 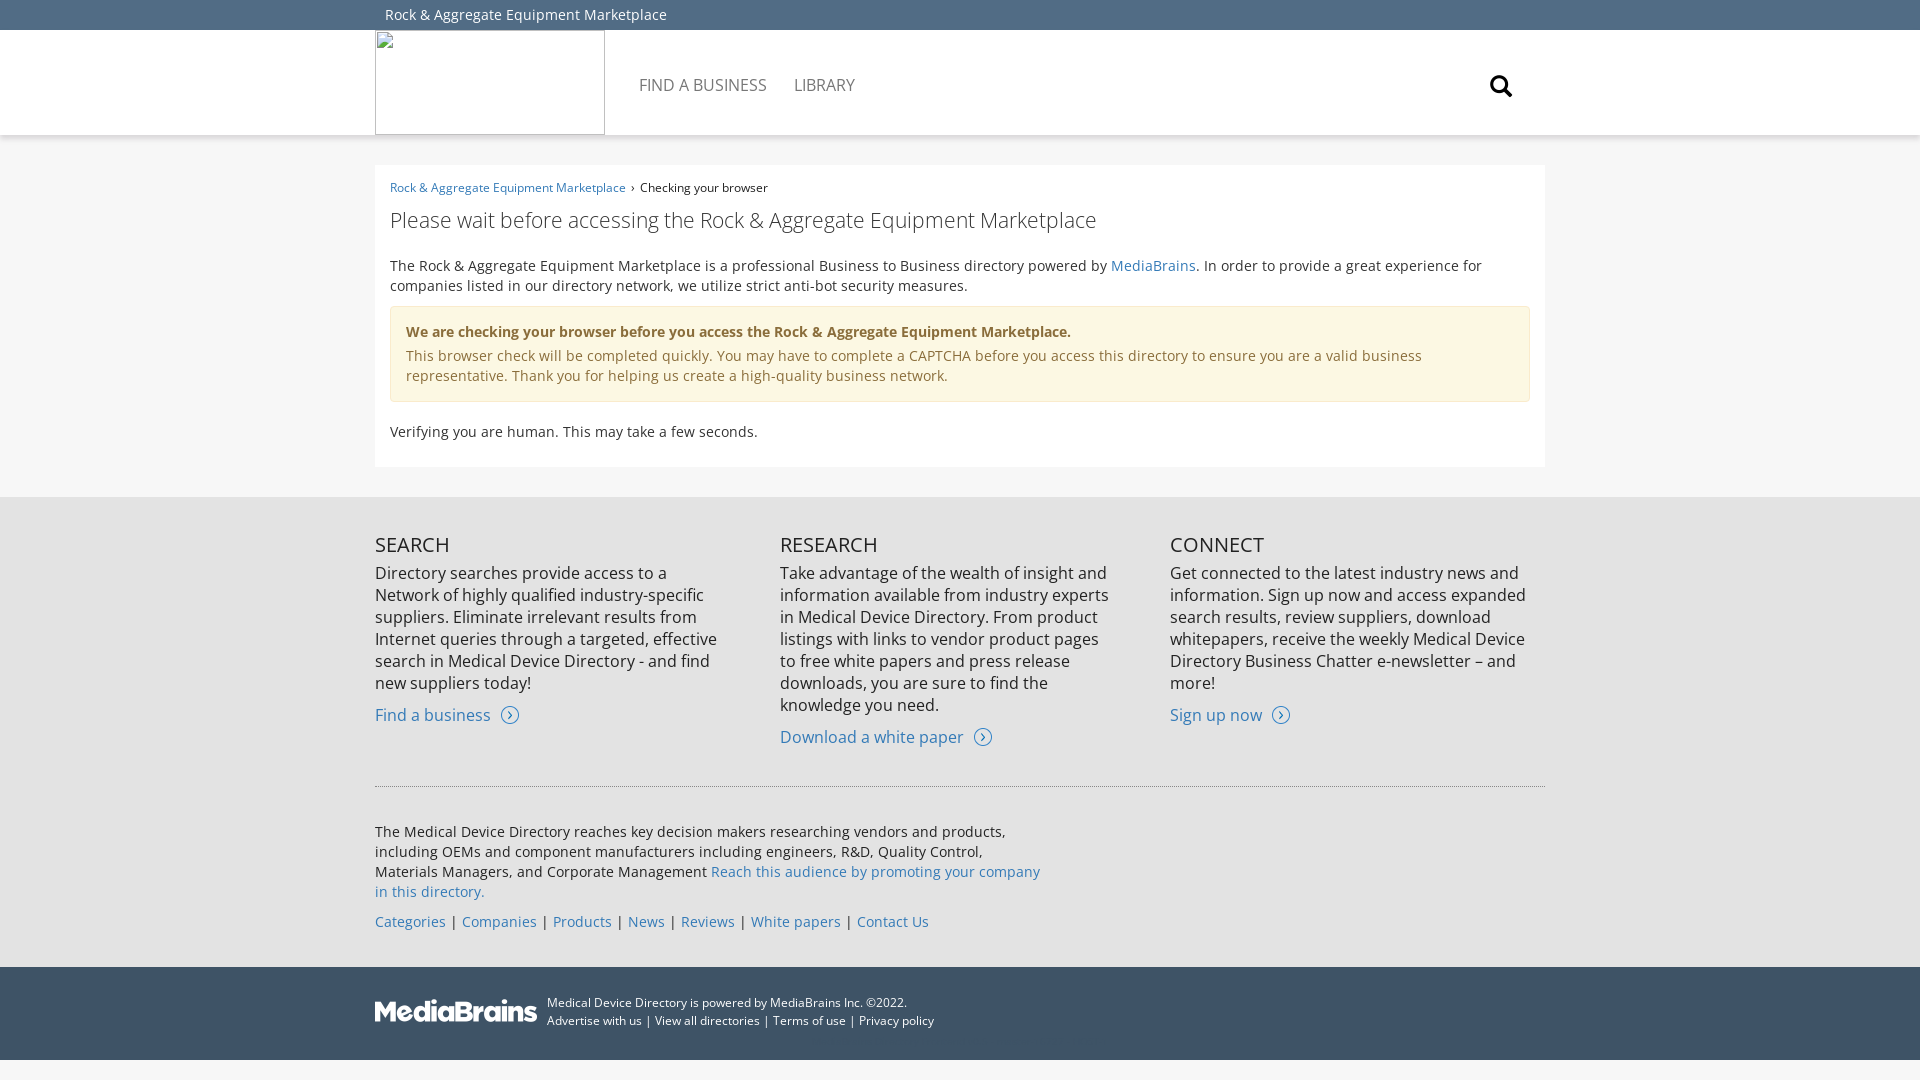 What do you see at coordinates (810, 1020) in the screenshot?
I see `Terms of use` at bounding box center [810, 1020].